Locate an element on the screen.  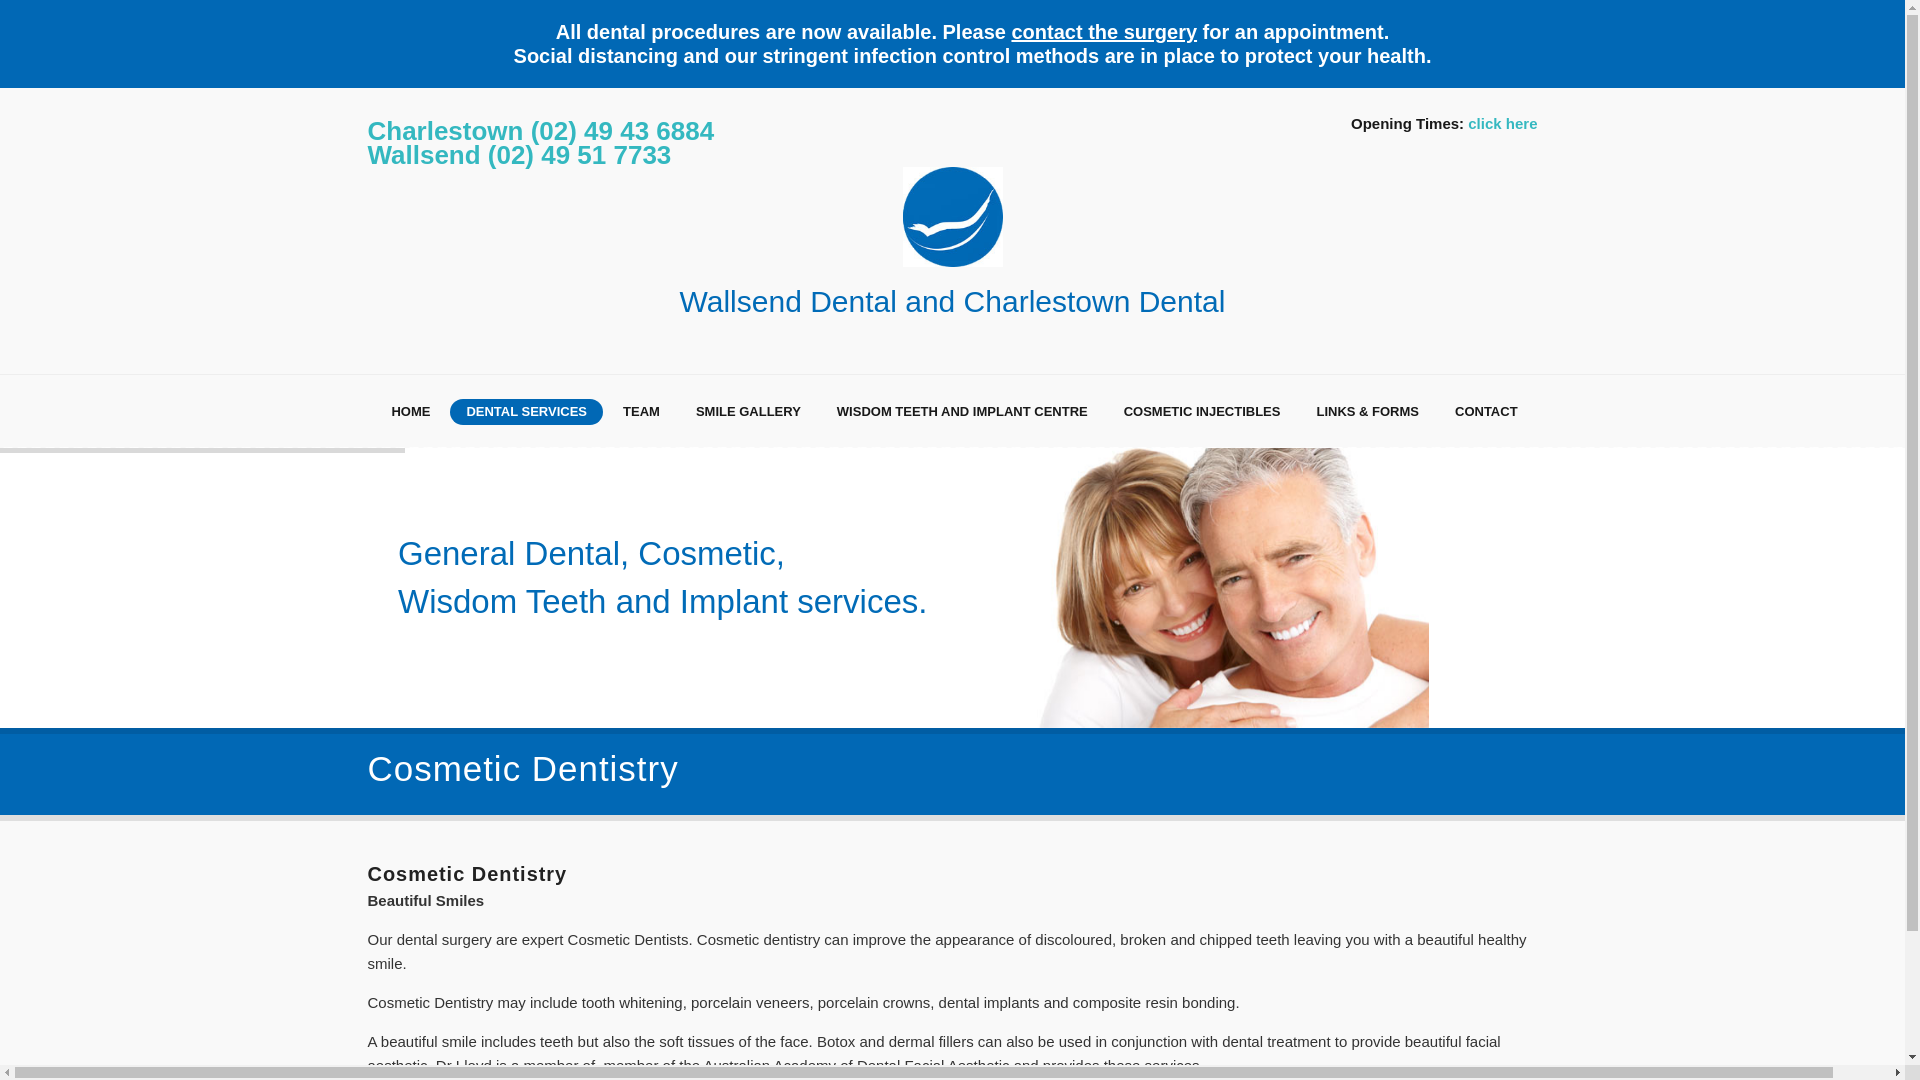
HOME is located at coordinates (410, 412).